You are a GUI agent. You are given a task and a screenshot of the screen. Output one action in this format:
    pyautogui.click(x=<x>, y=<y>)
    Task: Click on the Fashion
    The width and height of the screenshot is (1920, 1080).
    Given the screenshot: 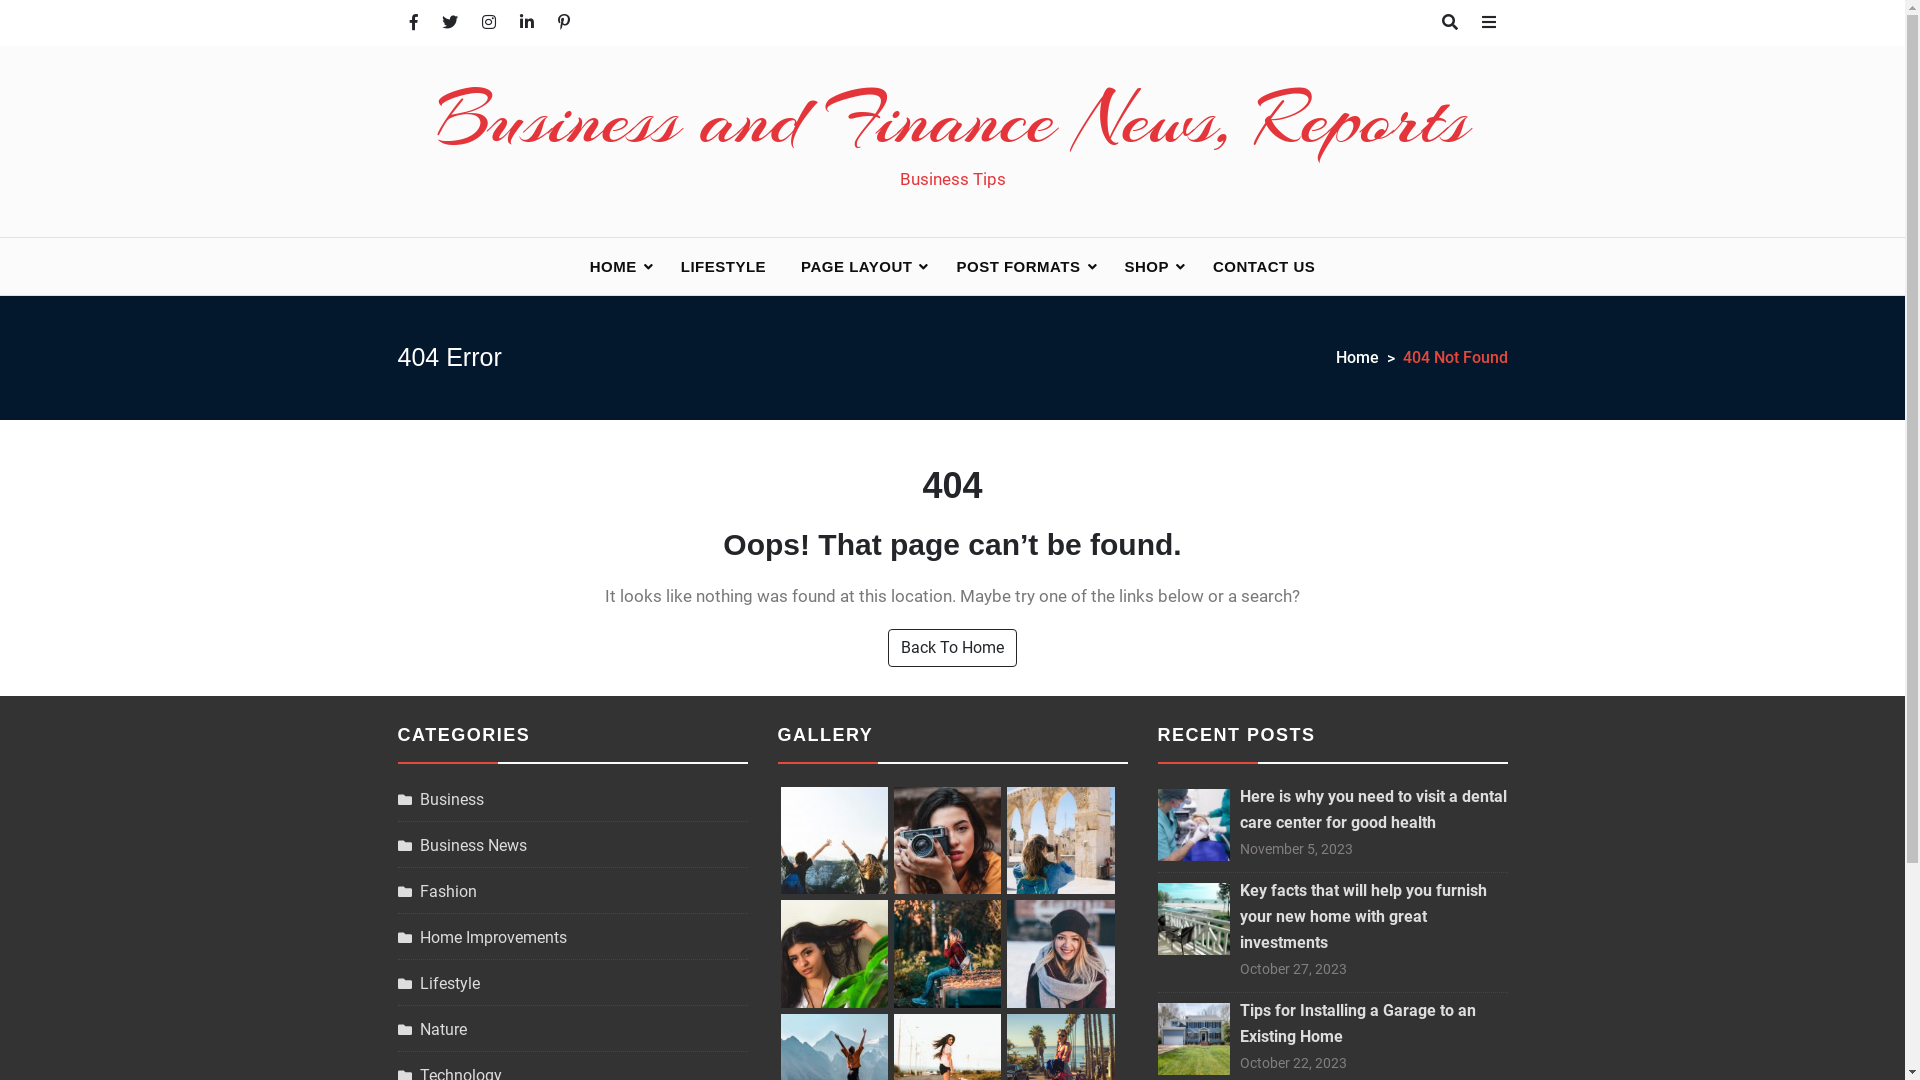 What is the action you would take?
    pyautogui.click(x=438, y=892)
    